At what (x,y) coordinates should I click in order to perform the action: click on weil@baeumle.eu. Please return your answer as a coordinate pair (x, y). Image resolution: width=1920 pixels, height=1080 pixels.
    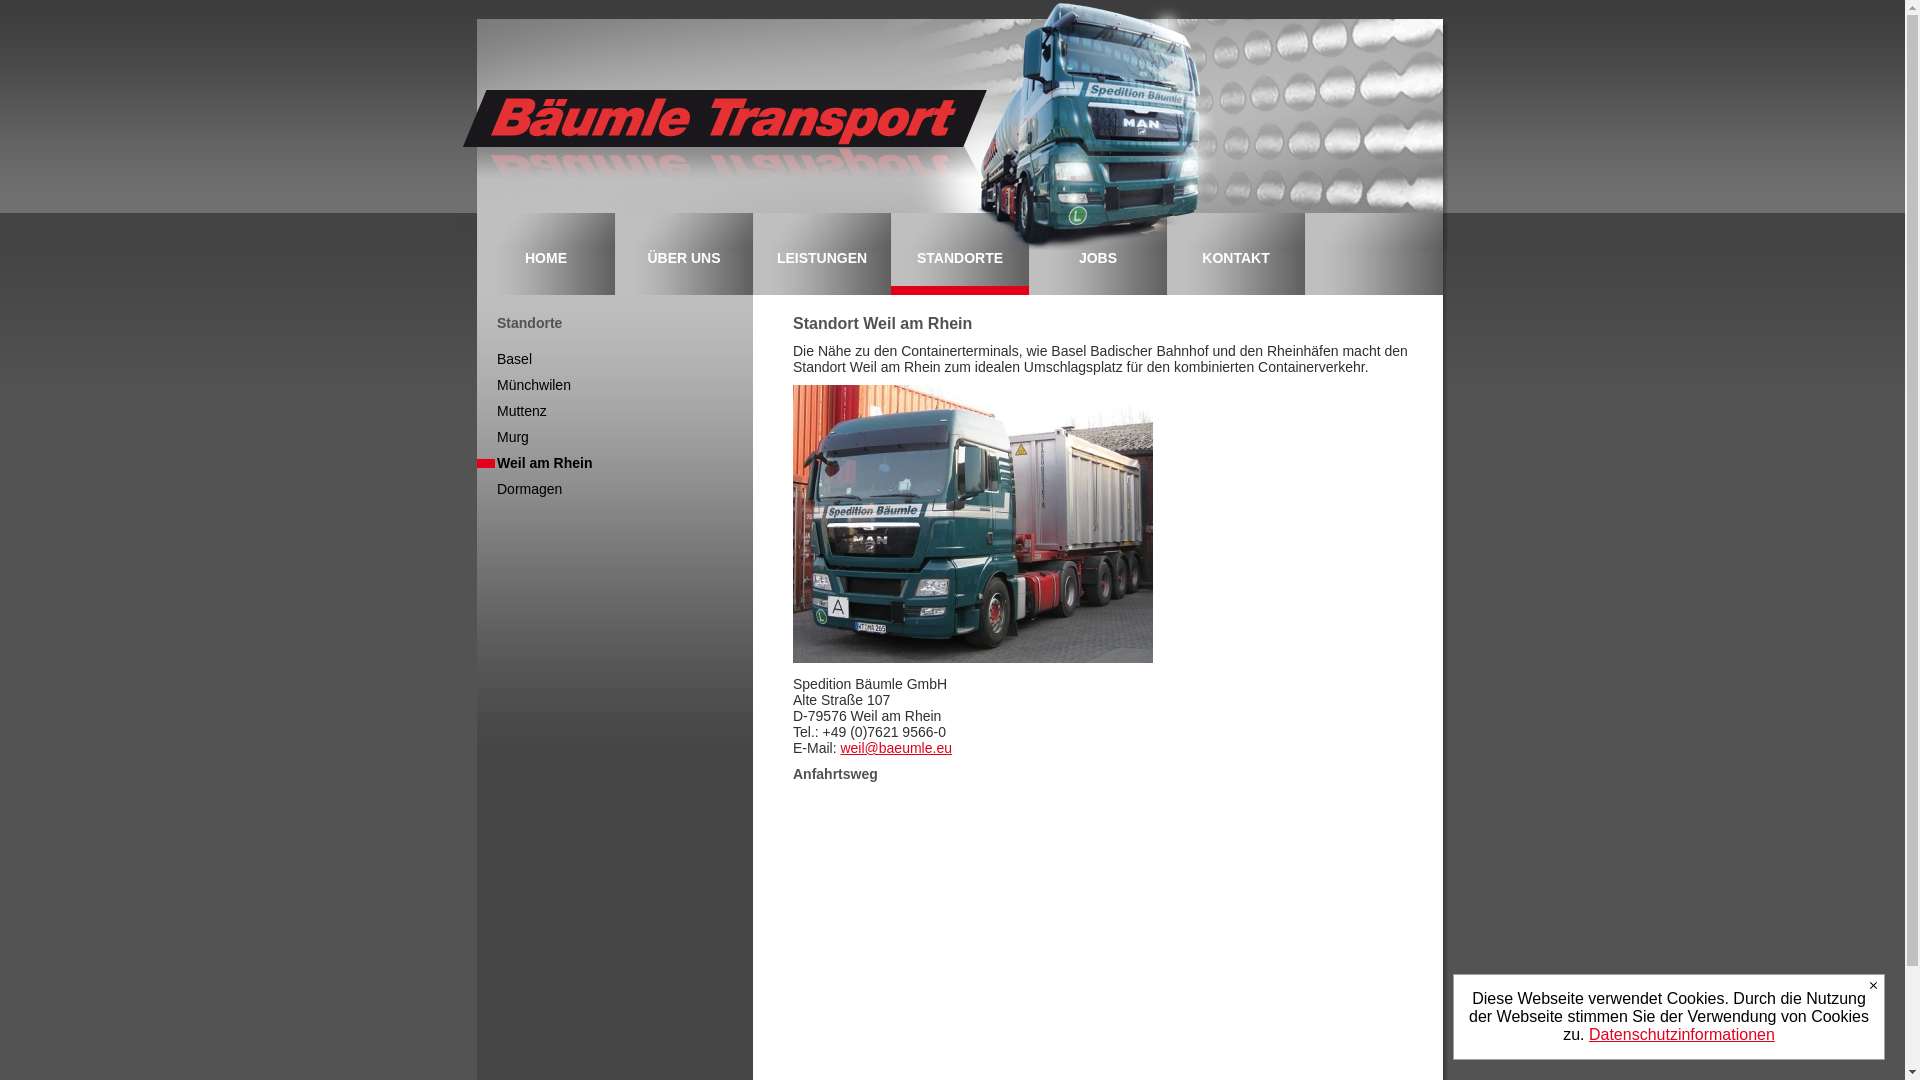
    Looking at the image, I should click on (896, 748).